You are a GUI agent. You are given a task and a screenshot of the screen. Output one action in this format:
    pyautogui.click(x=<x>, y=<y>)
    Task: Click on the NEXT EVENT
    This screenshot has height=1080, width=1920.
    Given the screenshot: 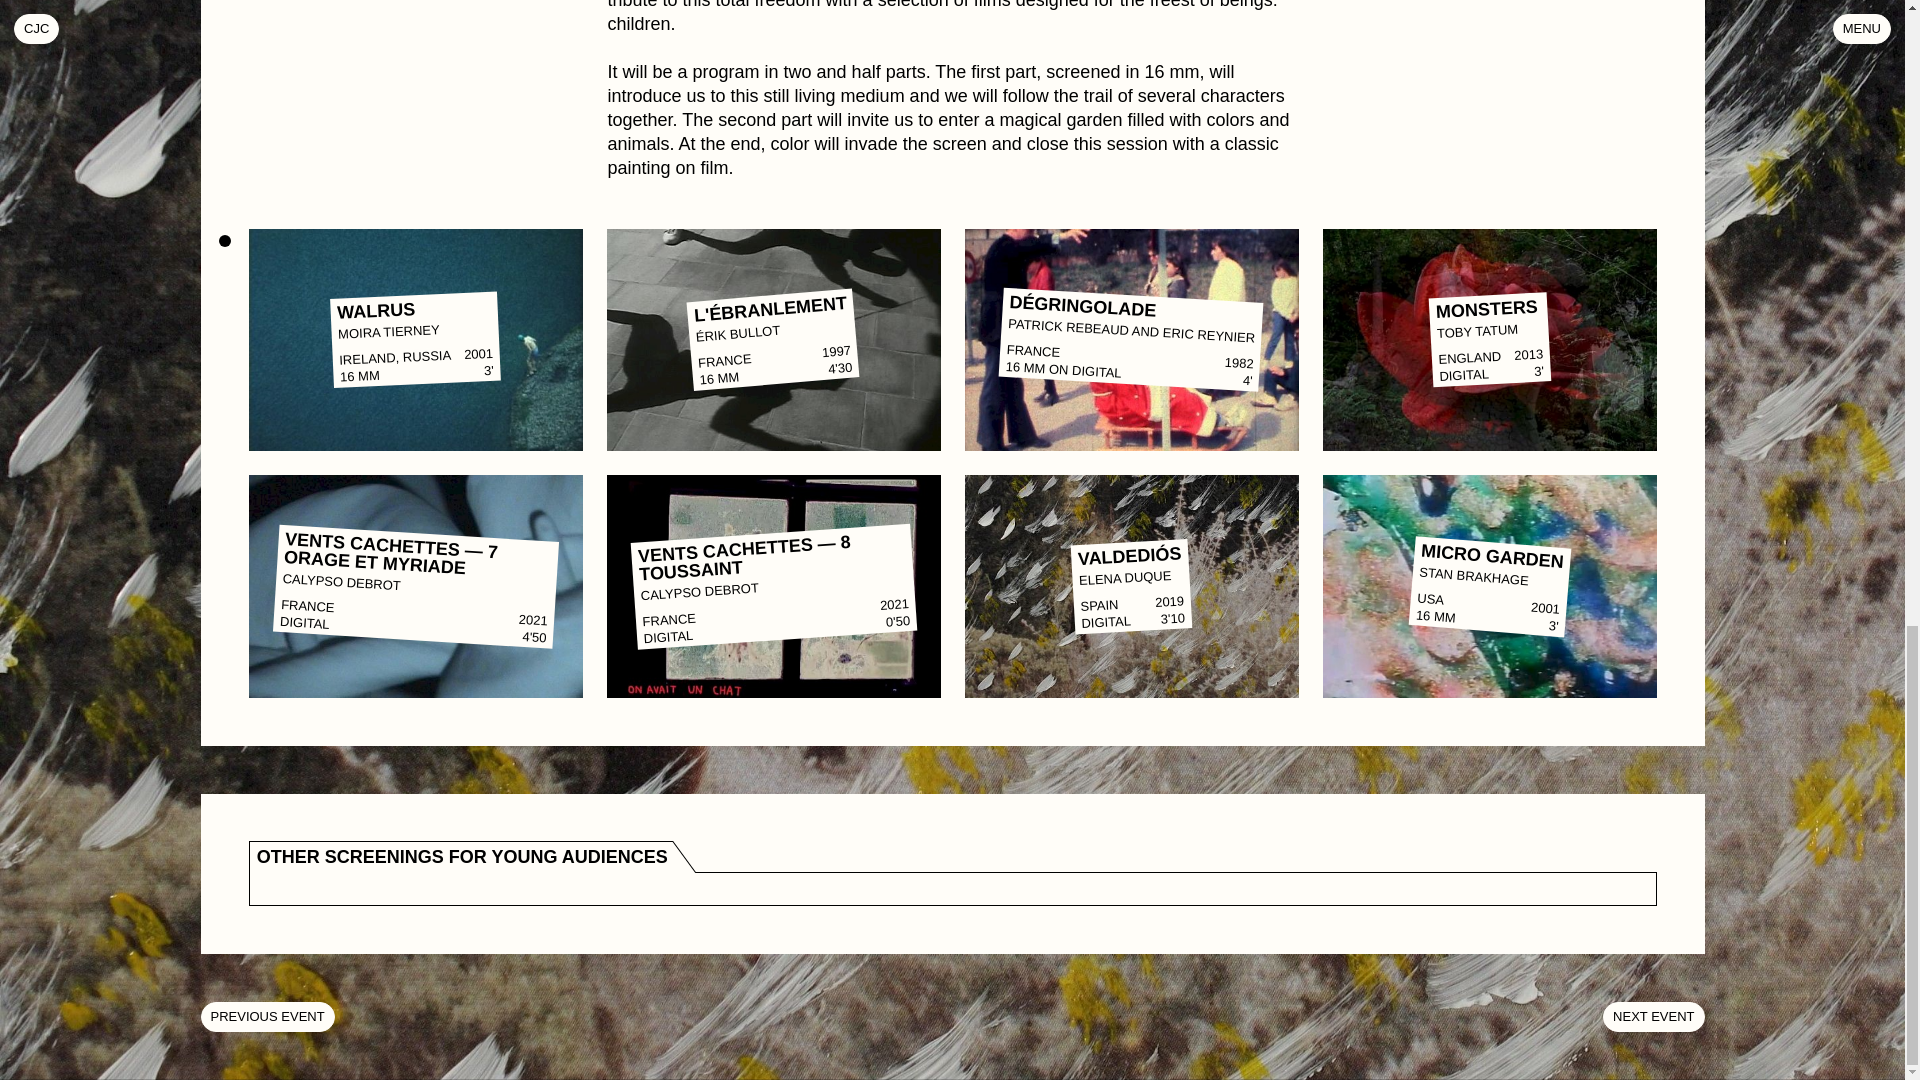 What is the action you would take?
    pyautogui.click(x=1654, y=1017)
    